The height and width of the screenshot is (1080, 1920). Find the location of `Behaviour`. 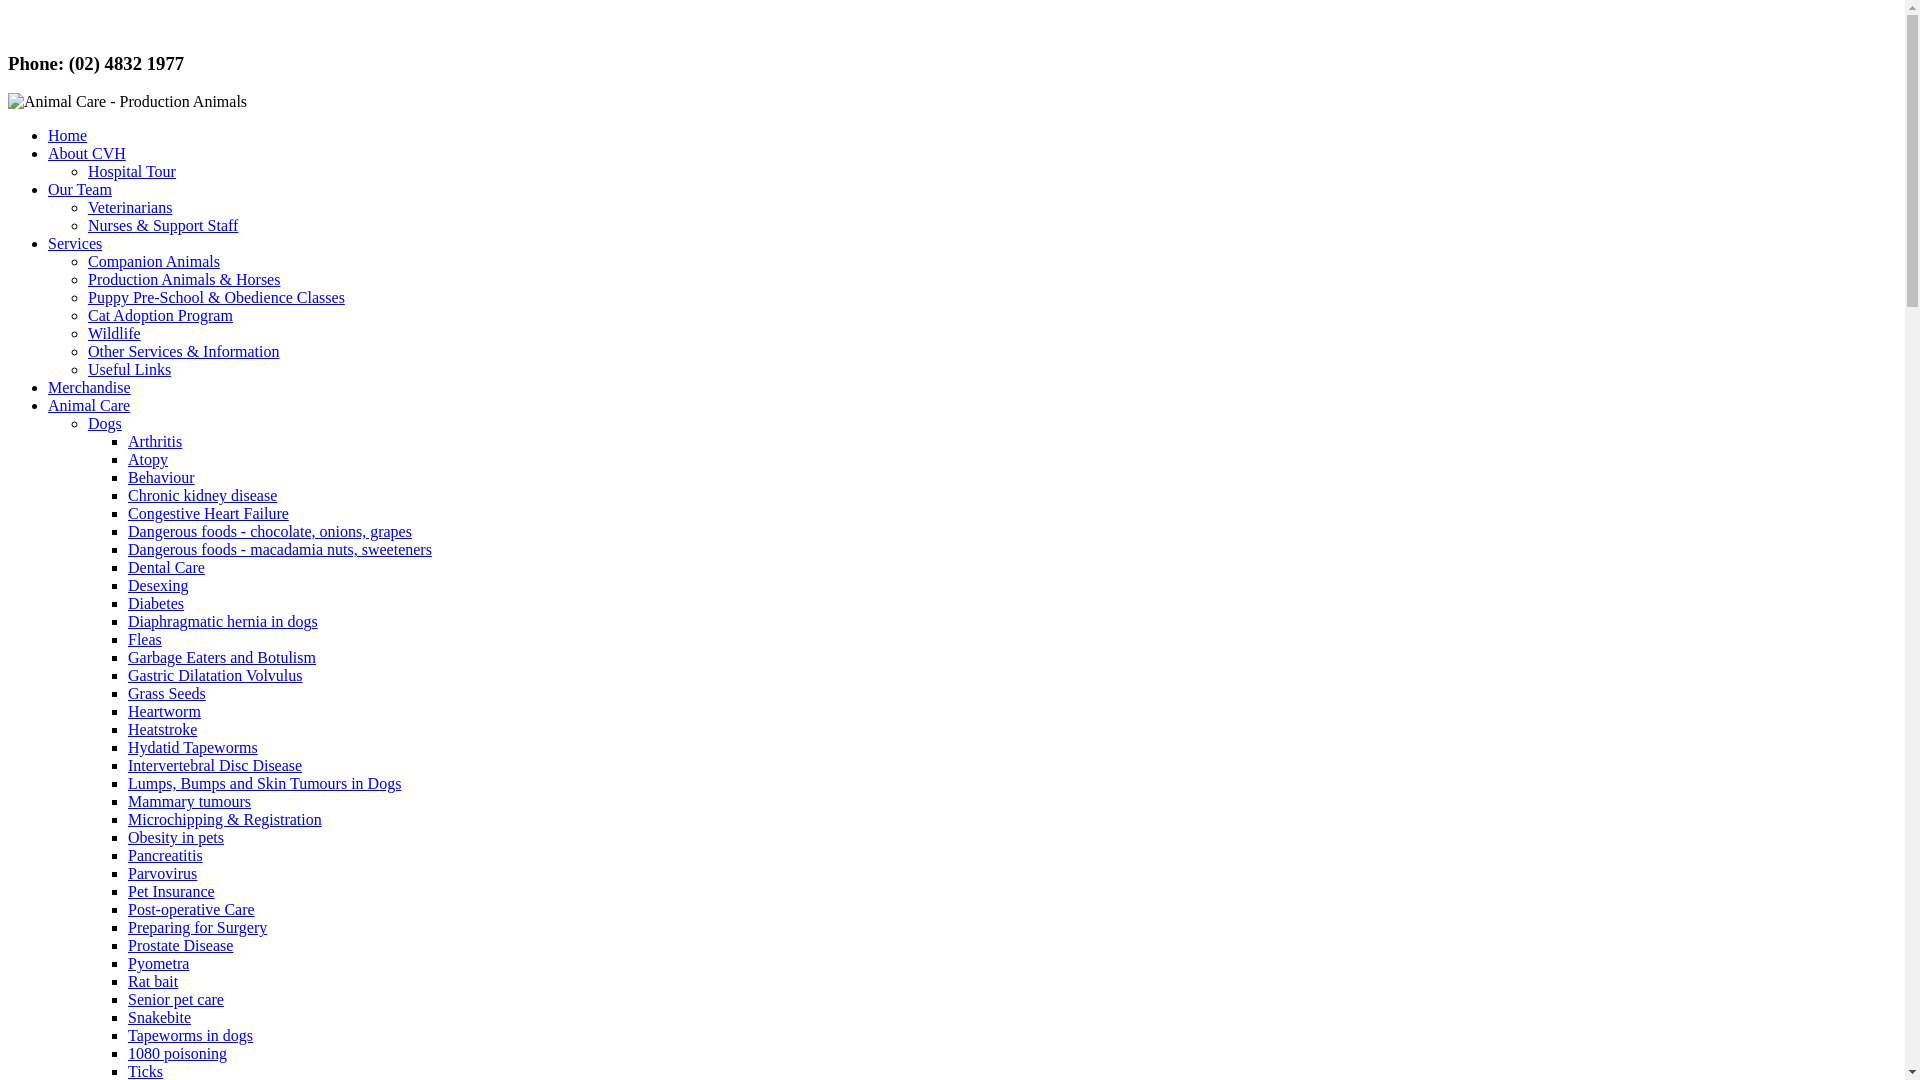

Behaviour is located at coordinates (162, 478).